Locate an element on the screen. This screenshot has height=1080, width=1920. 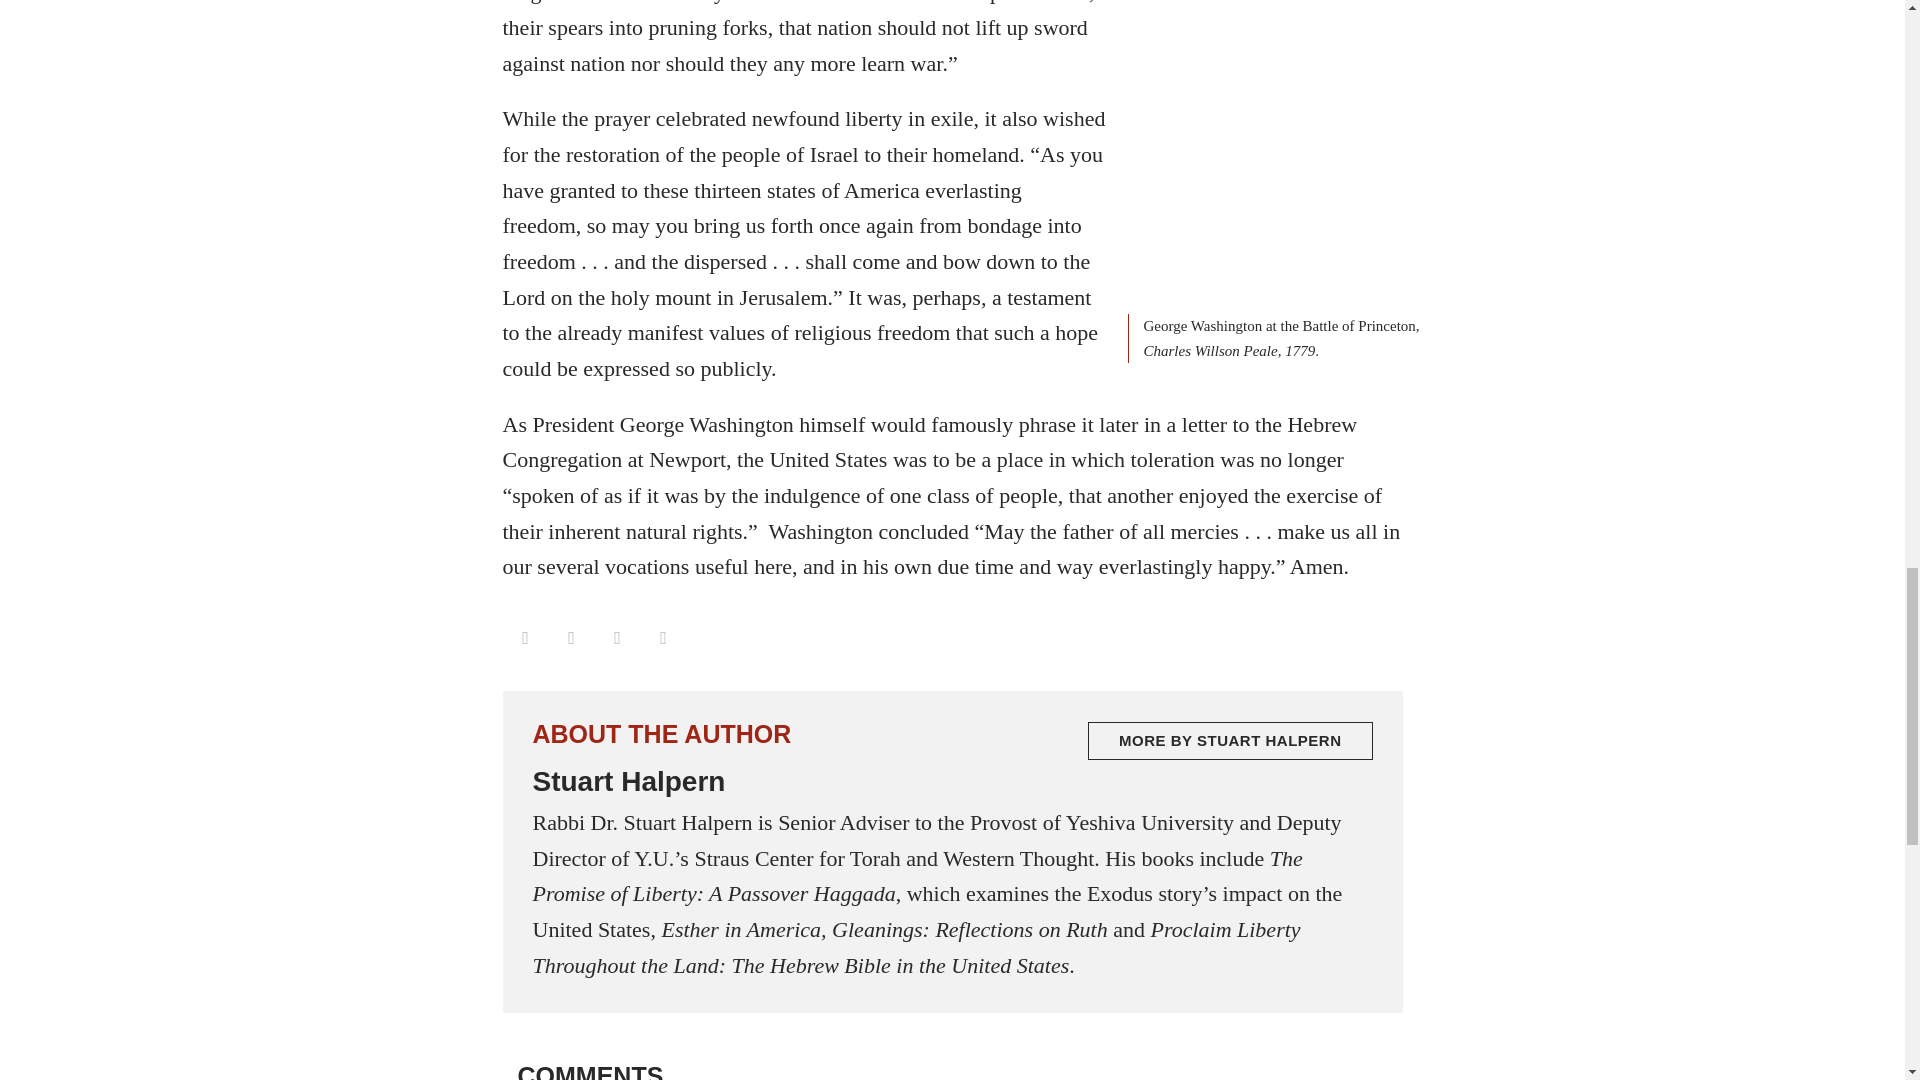
Facebook is located at coordinates (616, 637).